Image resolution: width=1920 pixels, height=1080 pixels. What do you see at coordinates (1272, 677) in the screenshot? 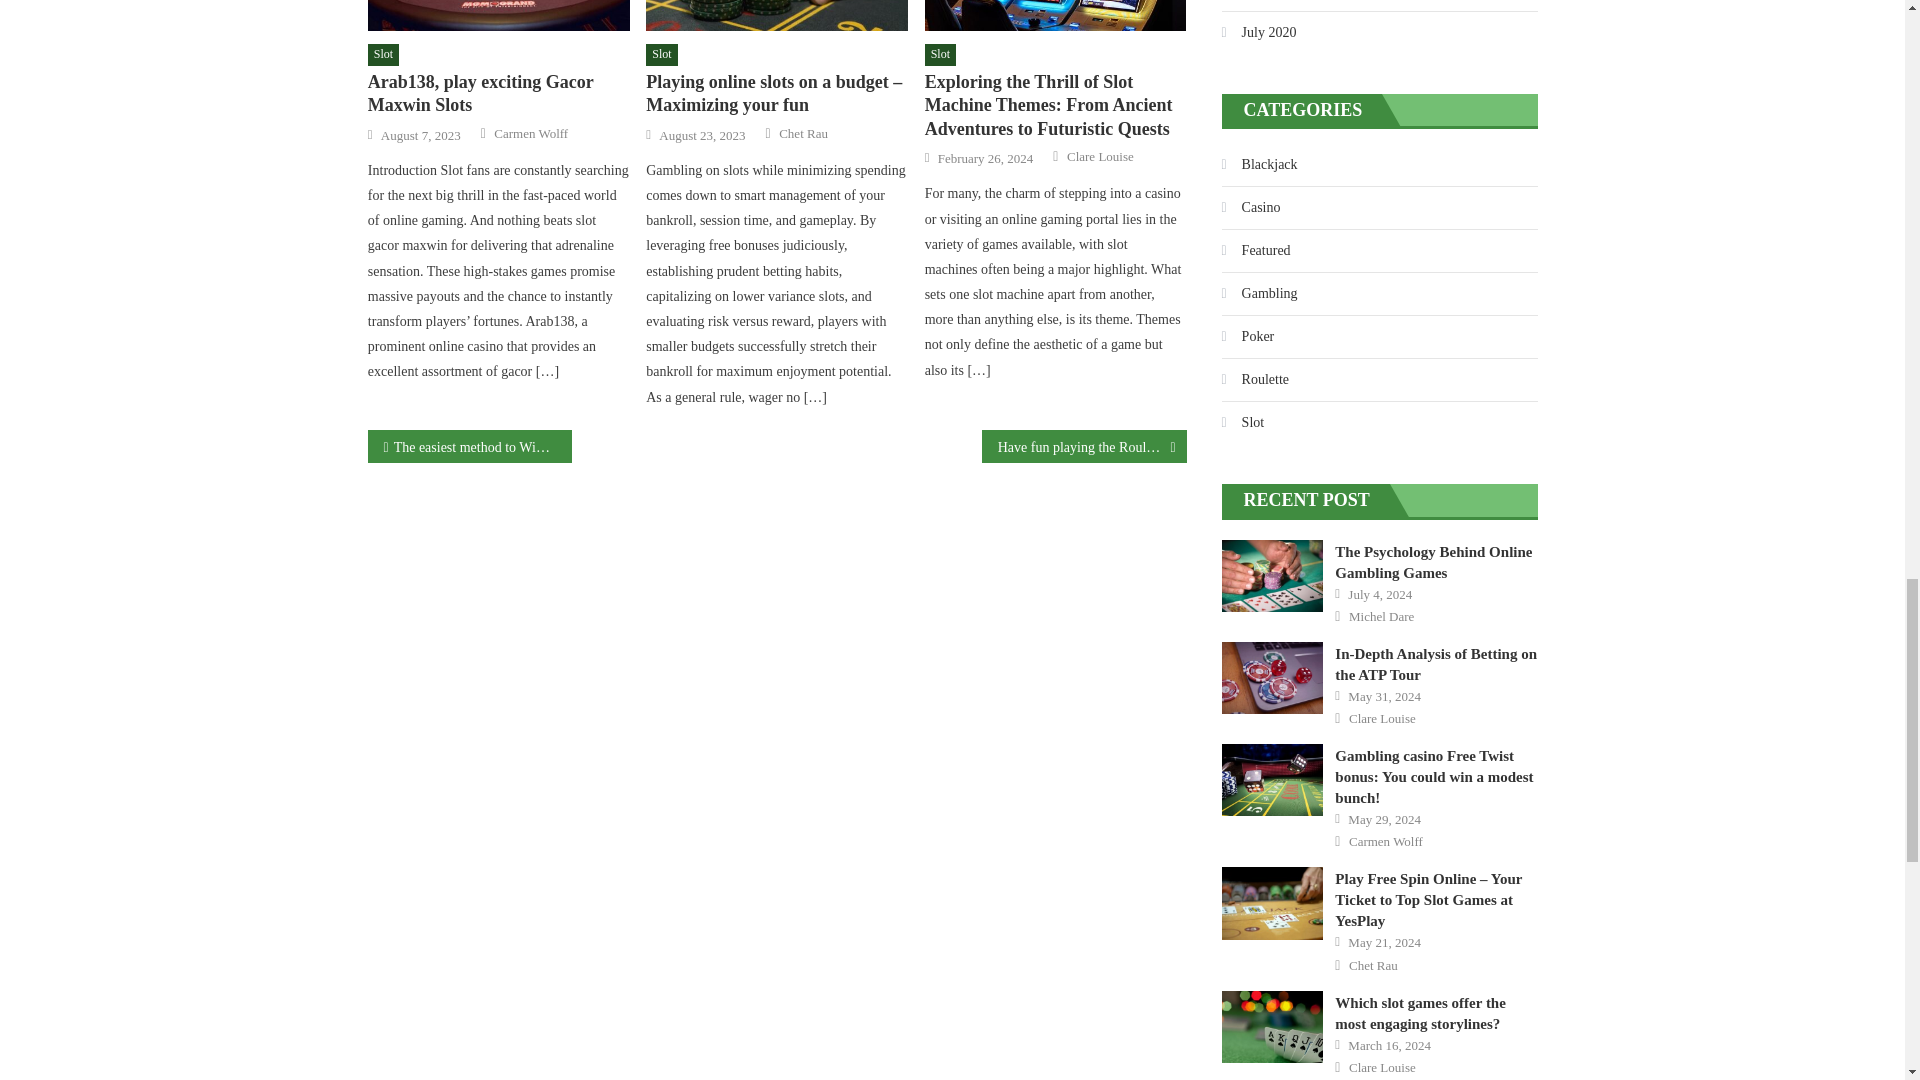
I see `In-Depth Analysis of Betting on the ATP Tour` at bounding box center [1272, 677].